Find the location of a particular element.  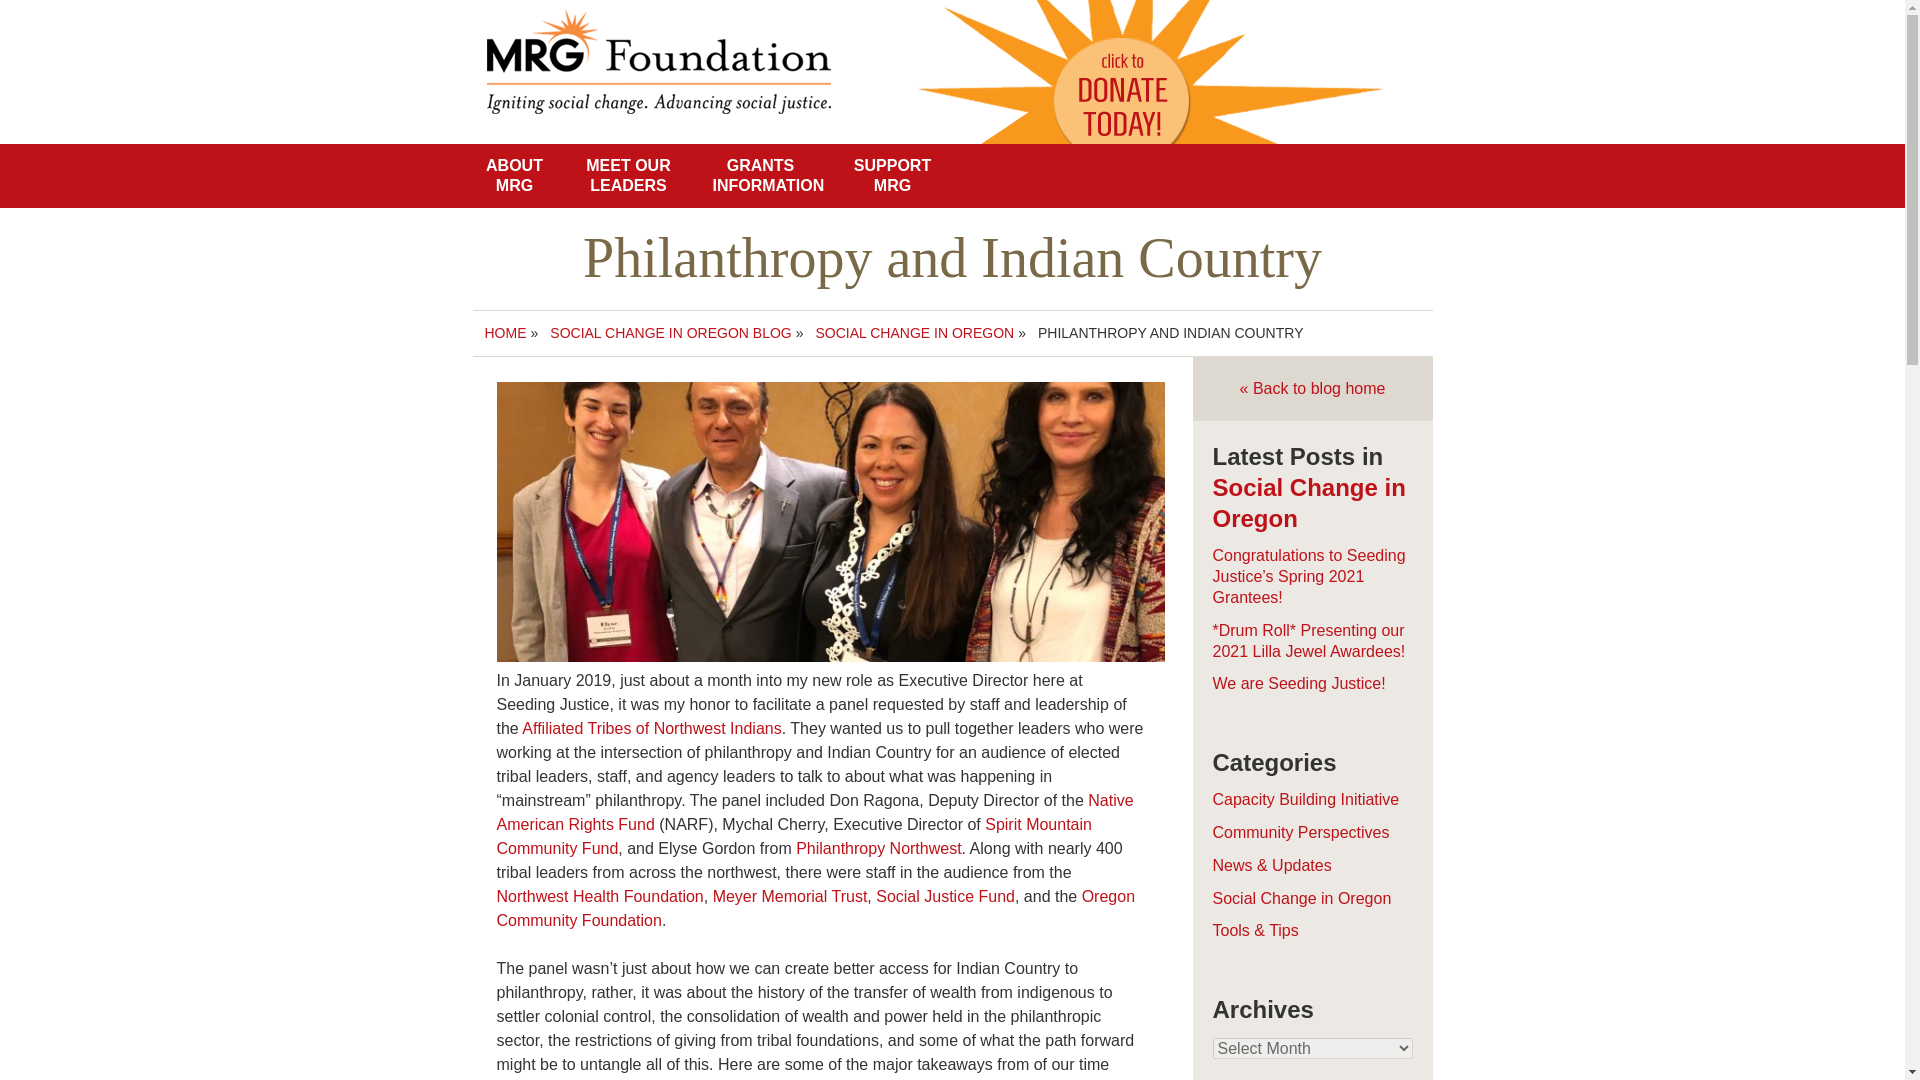

MEET OUR LEADERS is located at coordinates (628, 176).